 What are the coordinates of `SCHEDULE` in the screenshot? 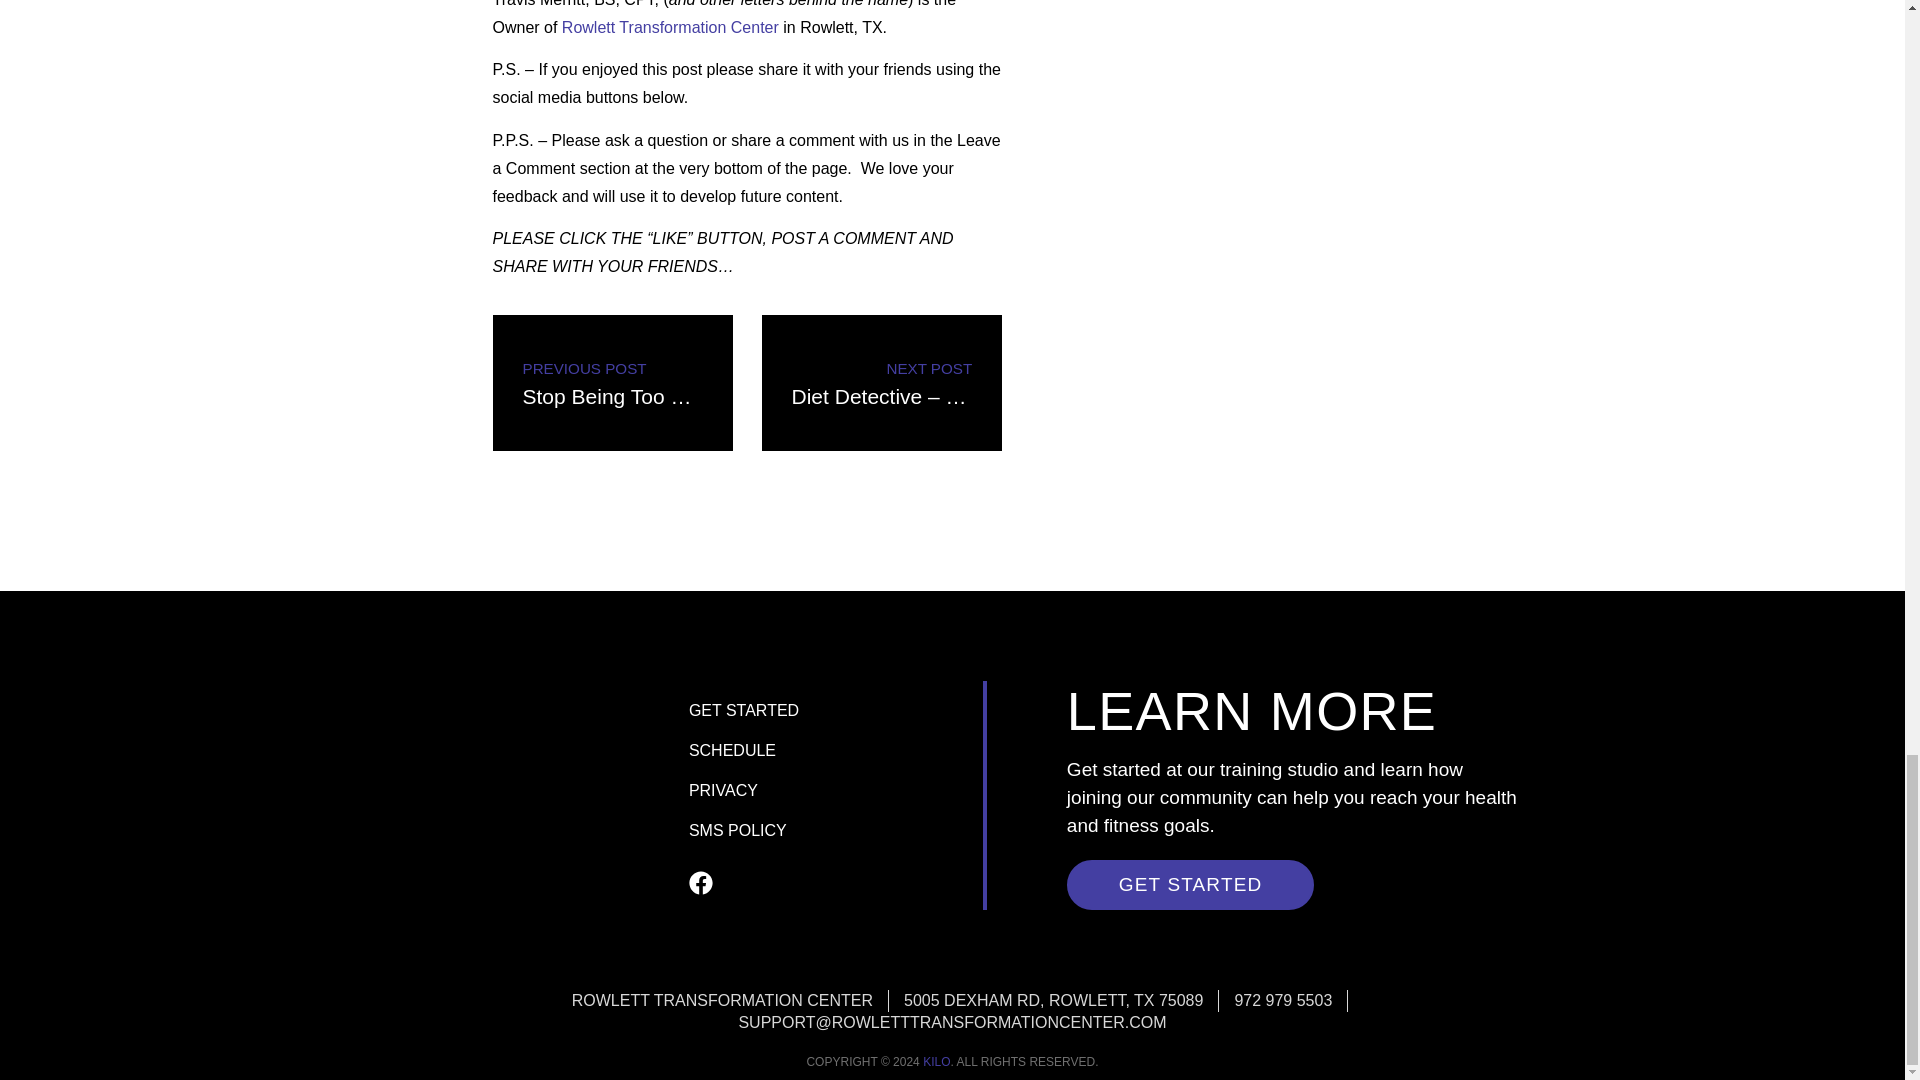 It's located at (670, 27).